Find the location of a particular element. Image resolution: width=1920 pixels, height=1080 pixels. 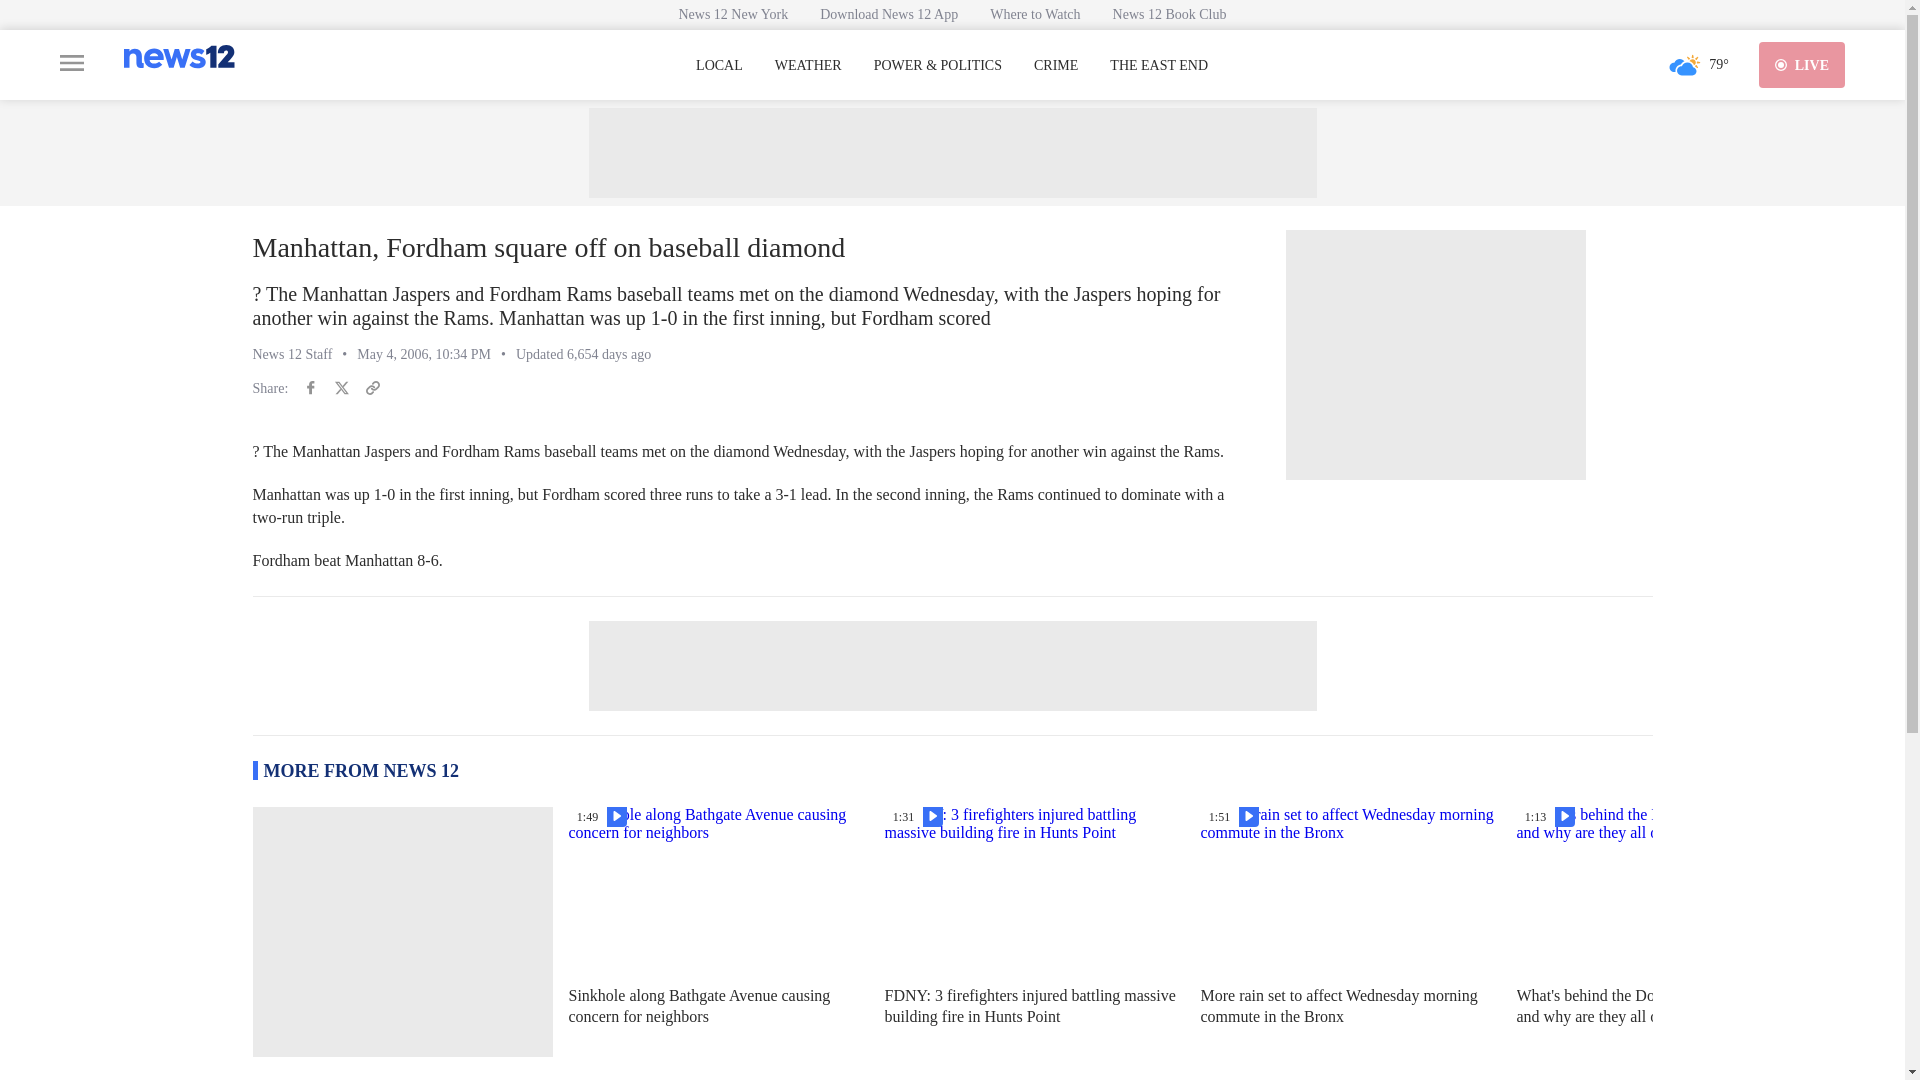

LOCAL is located at coordinates (719, 66).